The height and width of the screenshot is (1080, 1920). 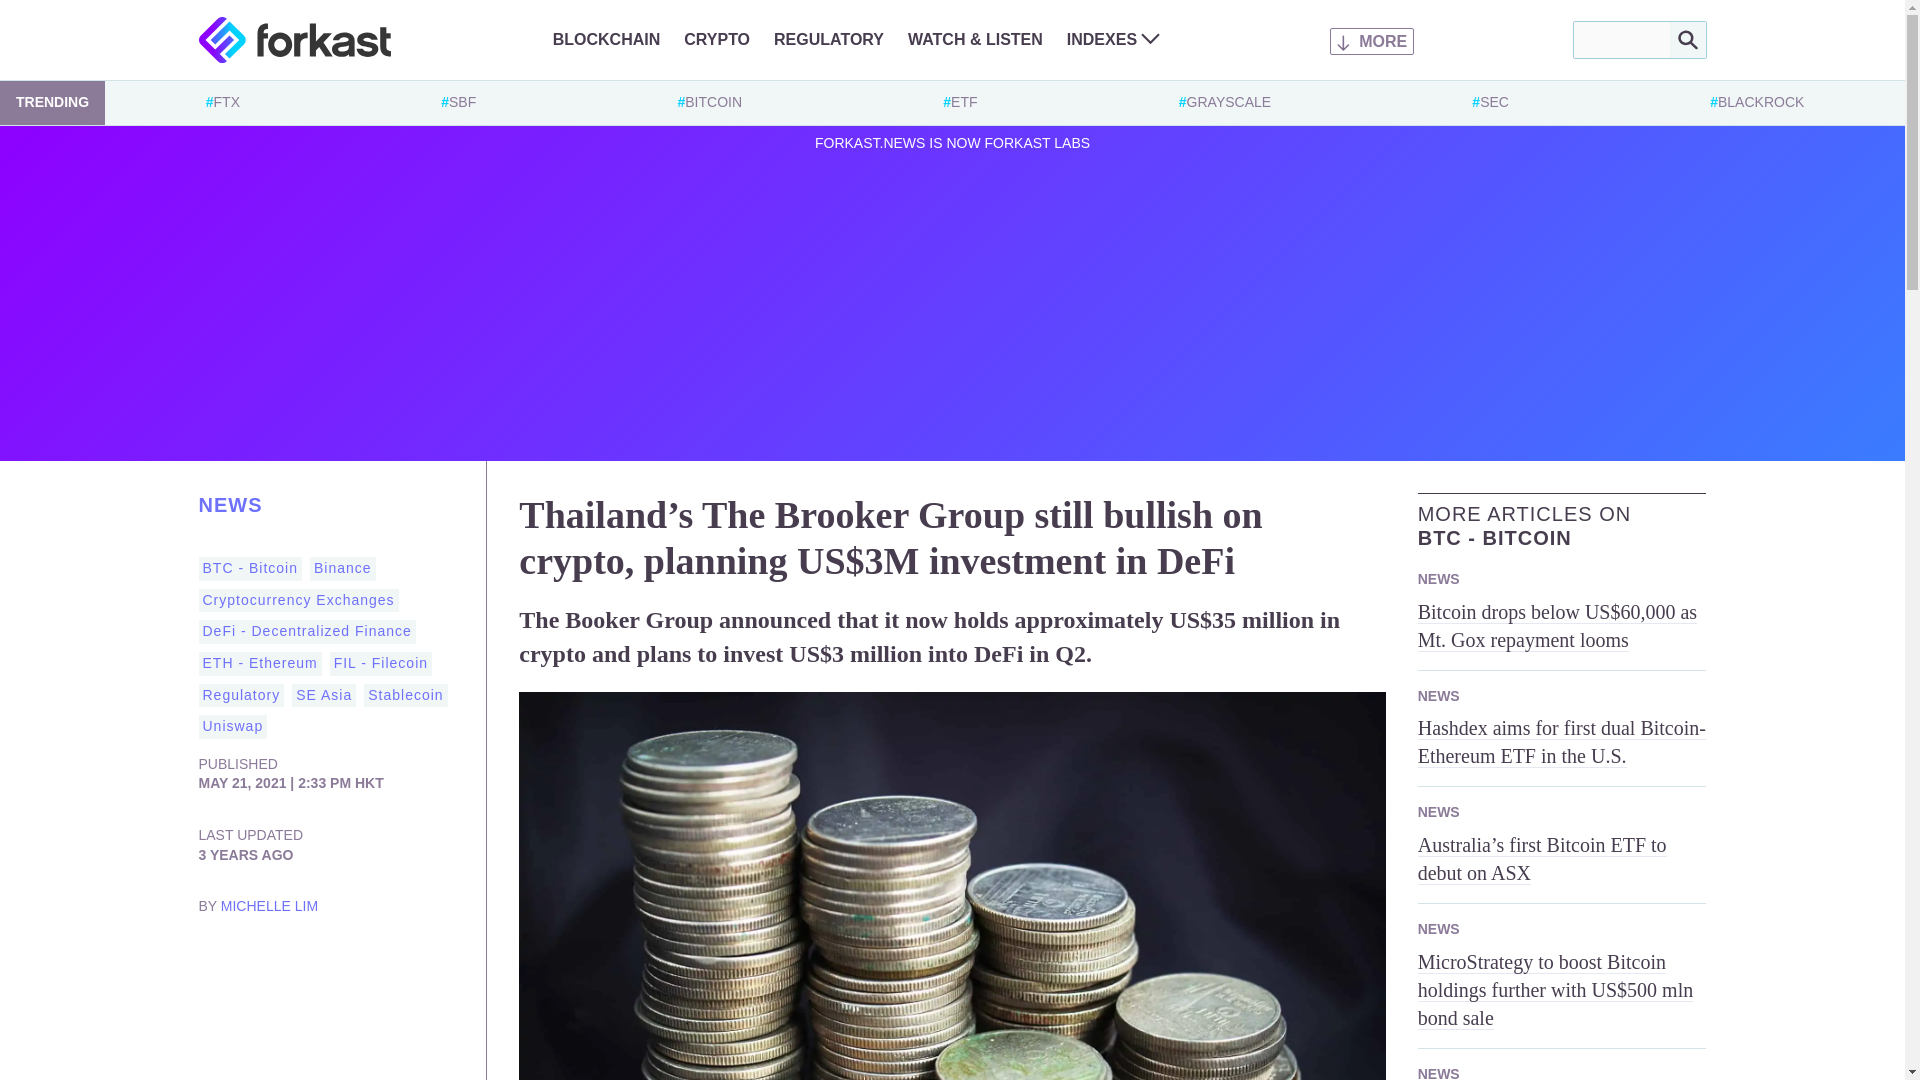 I want to click on Share on line, so click(x=414, y=964).